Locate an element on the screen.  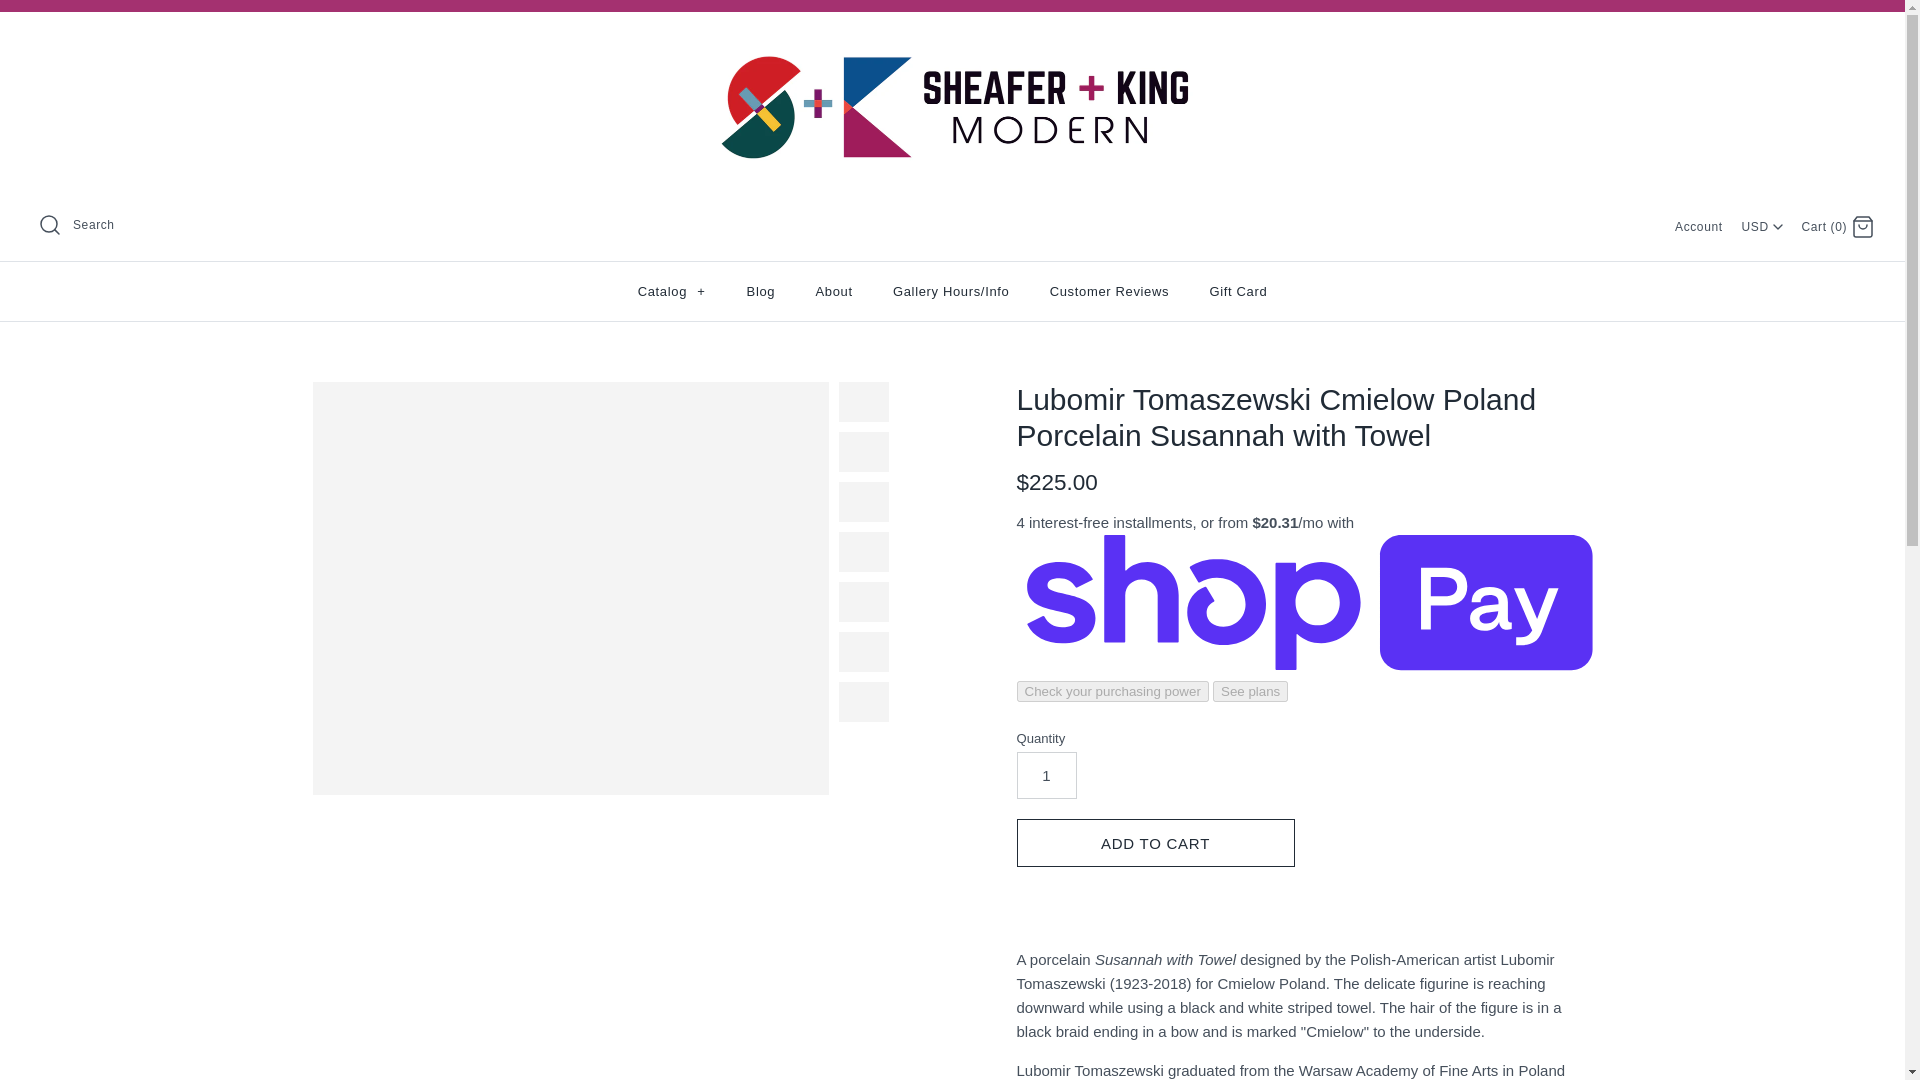
Blog is located at coordinates (762, 292).